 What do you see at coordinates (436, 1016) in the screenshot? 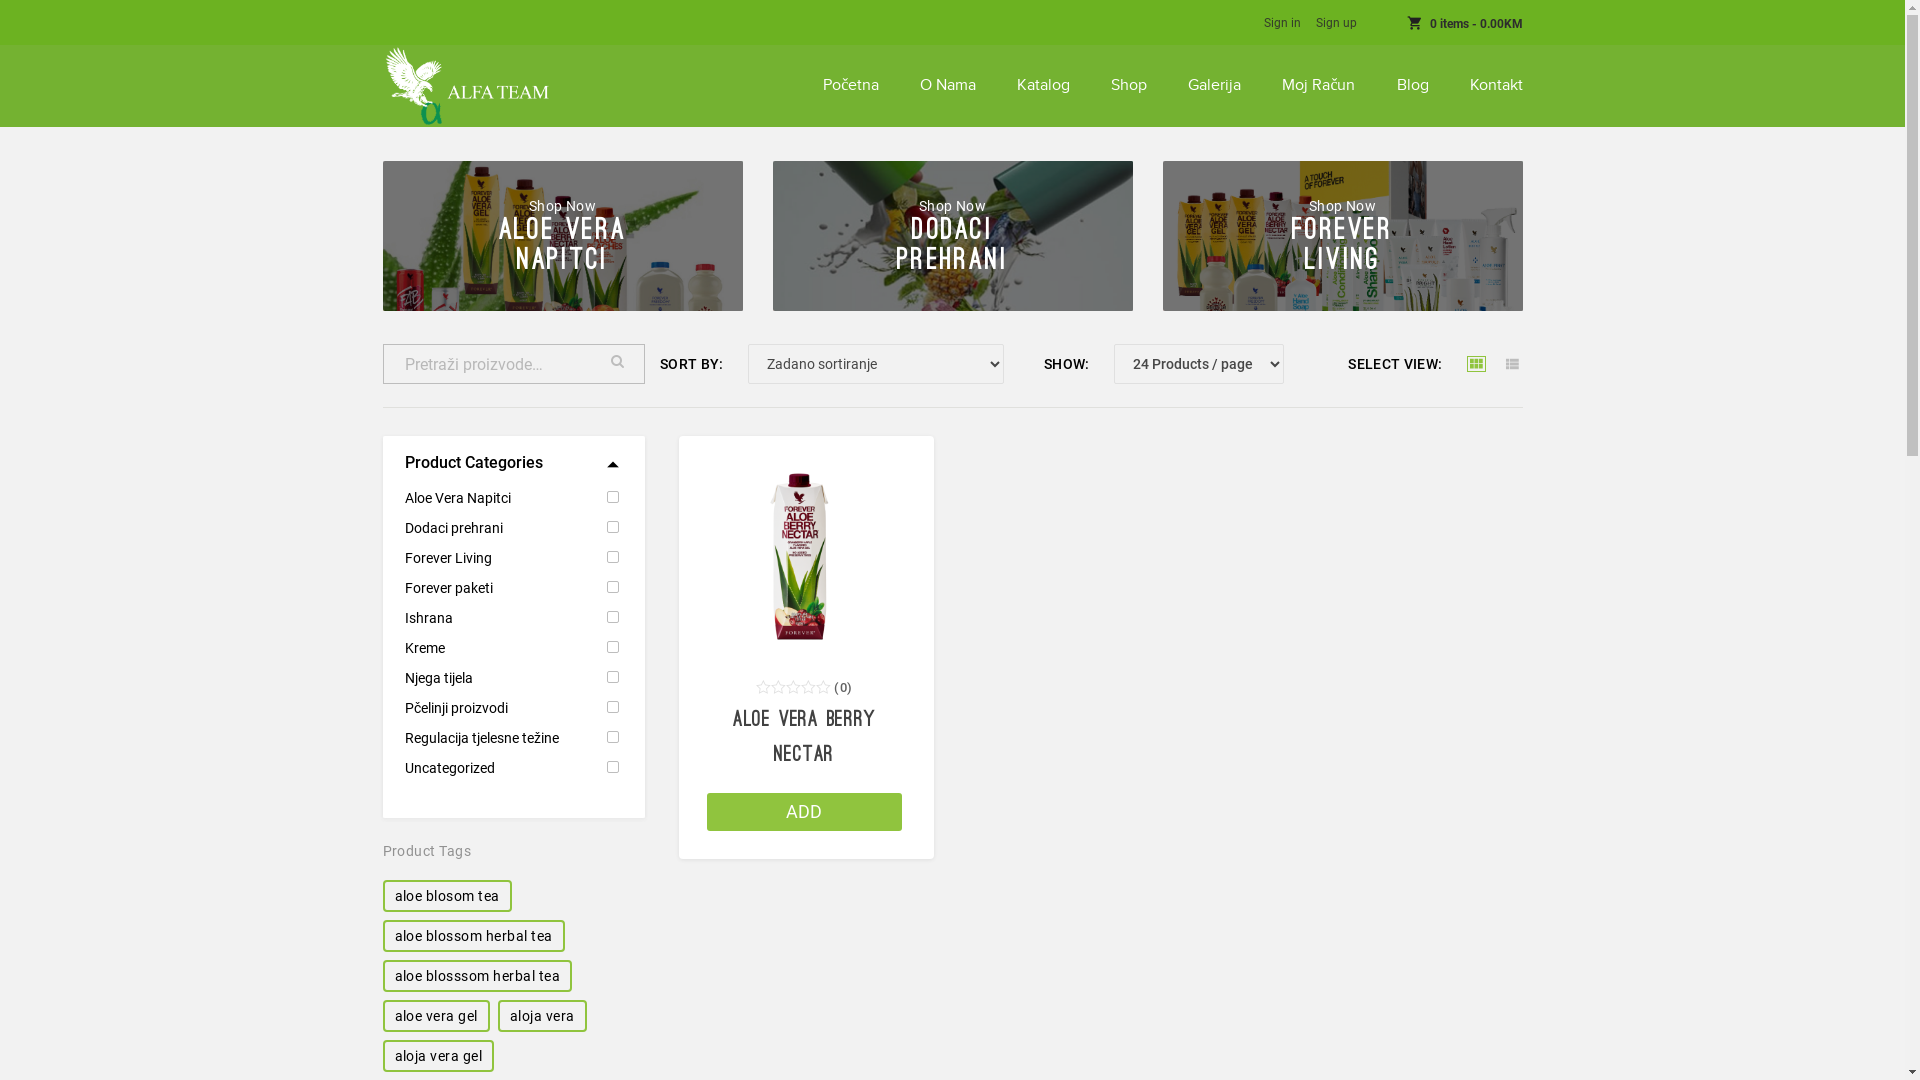
I see `aloe vera gel` at bounding box center [436, 1016].